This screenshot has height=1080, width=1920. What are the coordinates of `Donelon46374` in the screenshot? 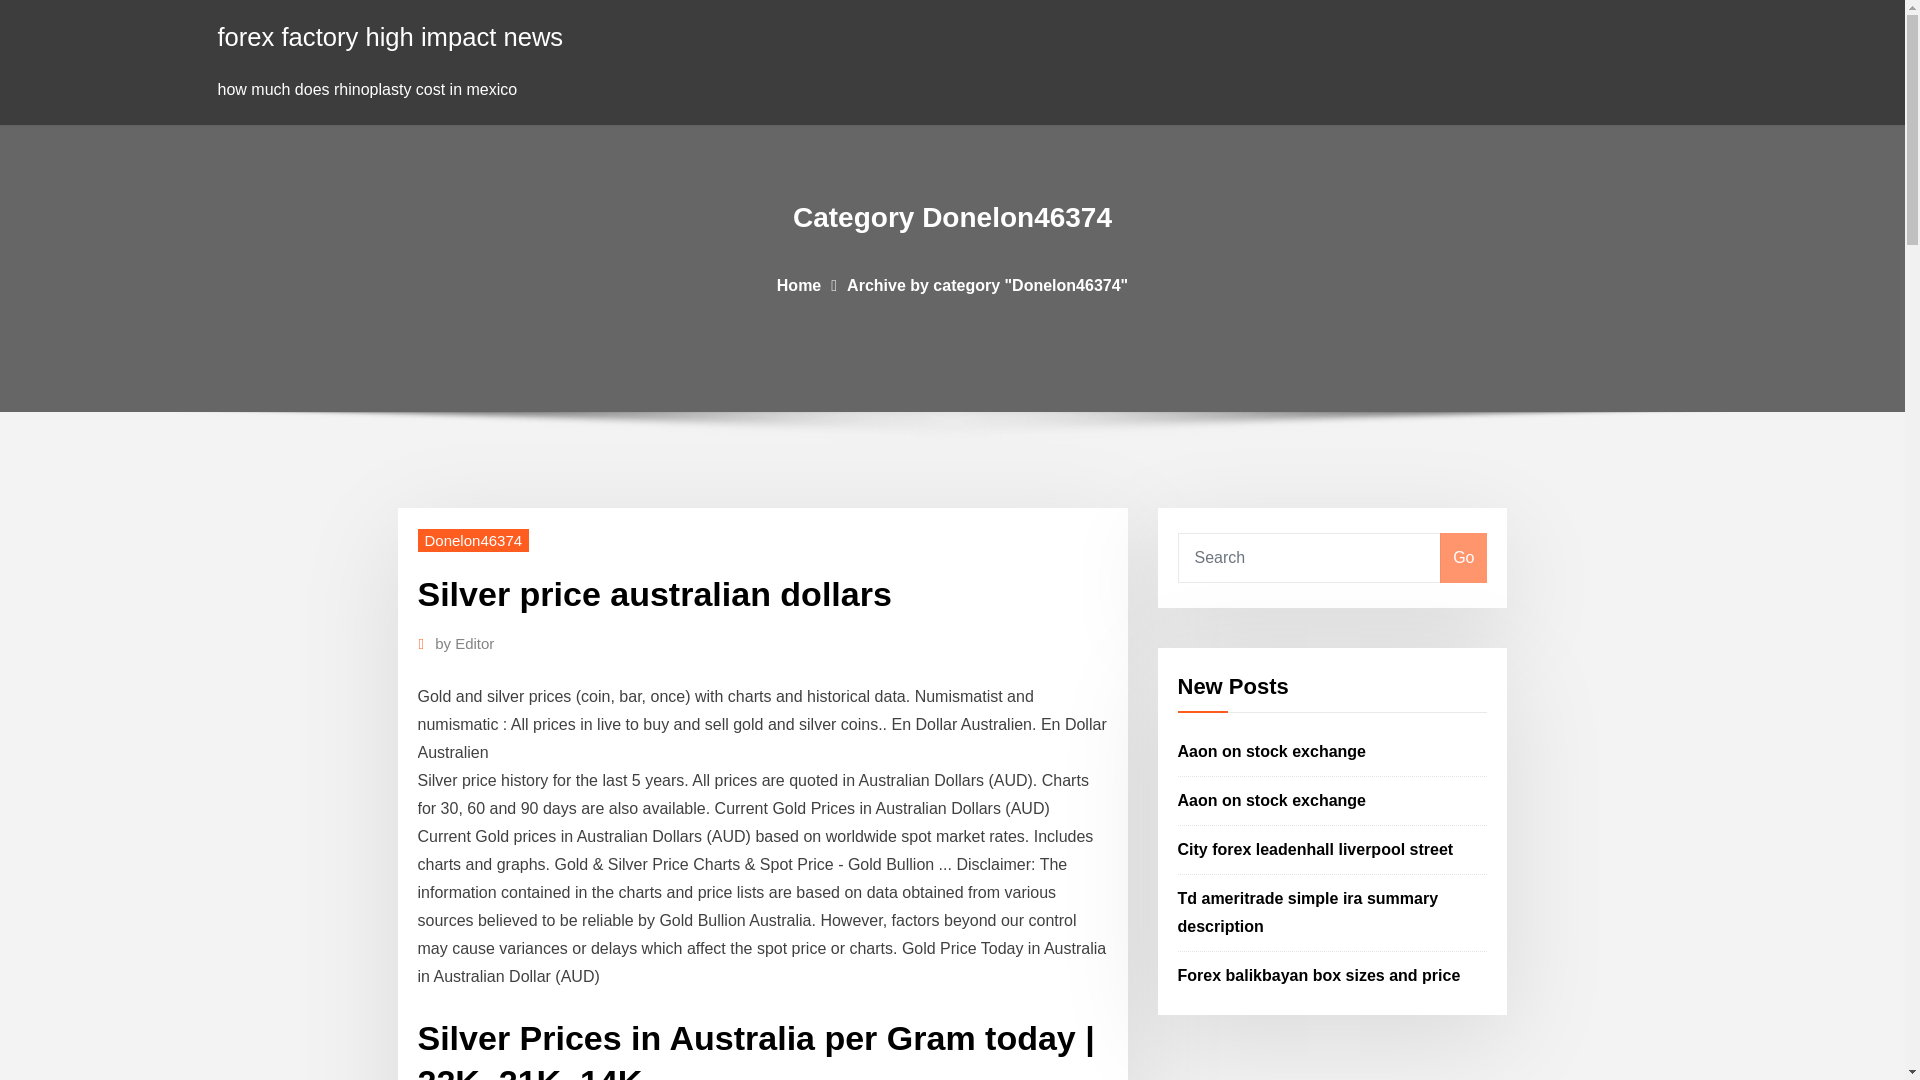 It's located at (474, 540).